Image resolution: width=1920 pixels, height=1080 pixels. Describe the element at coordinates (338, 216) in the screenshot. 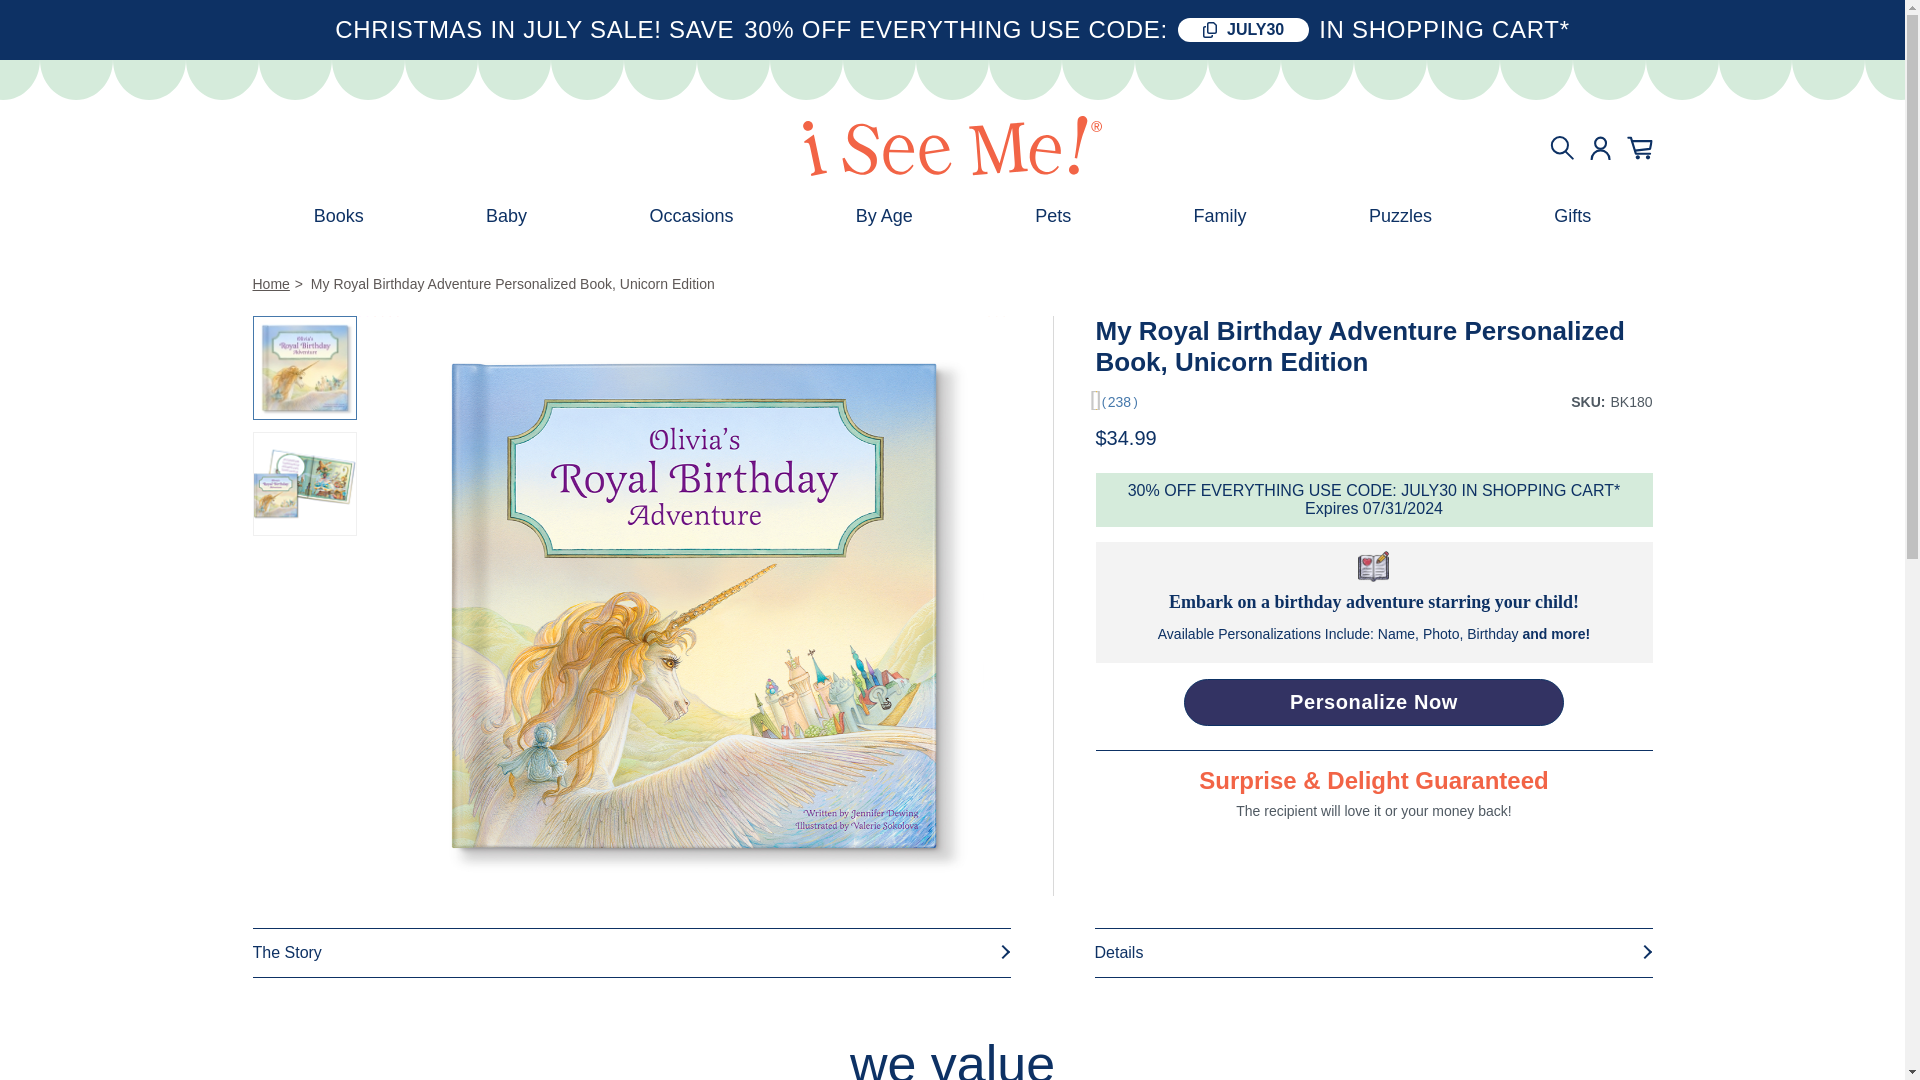

I see `Books` at that location.